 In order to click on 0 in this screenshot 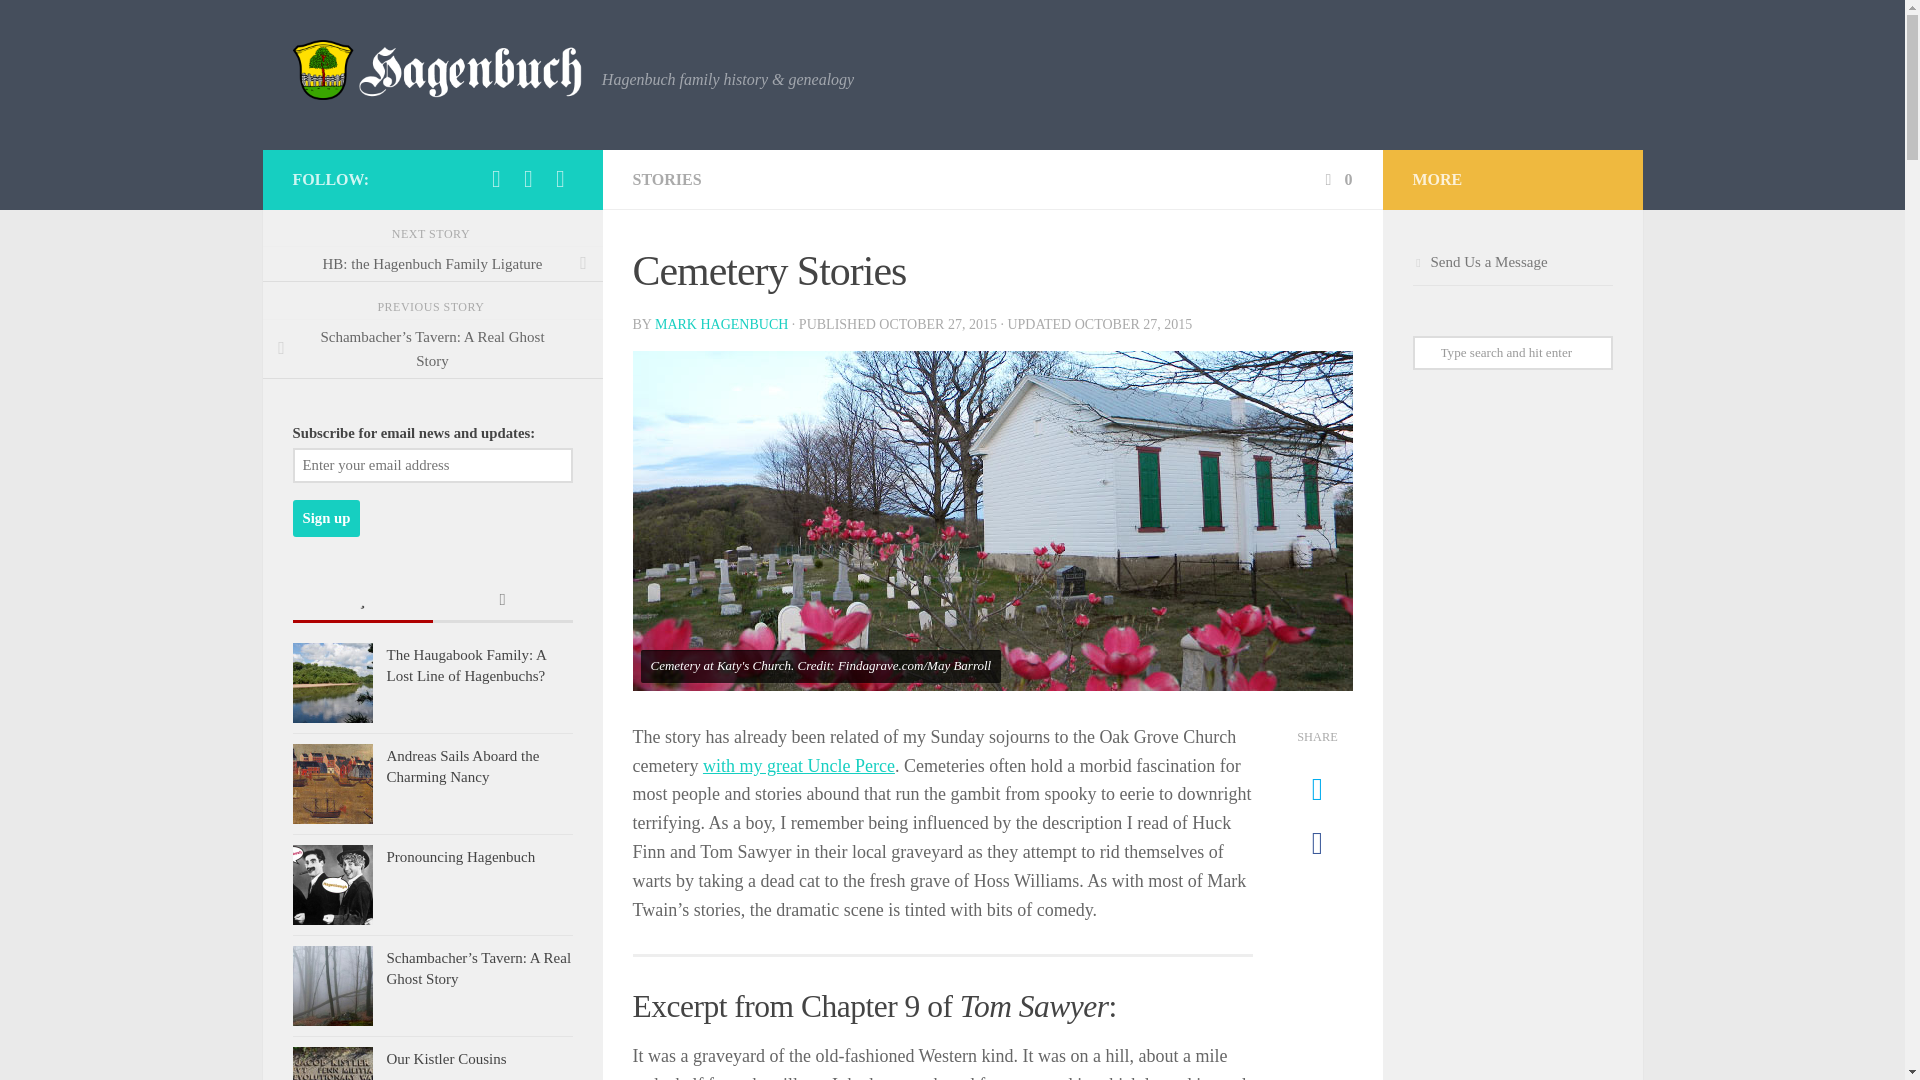, I will do `click(1336, 178)`.